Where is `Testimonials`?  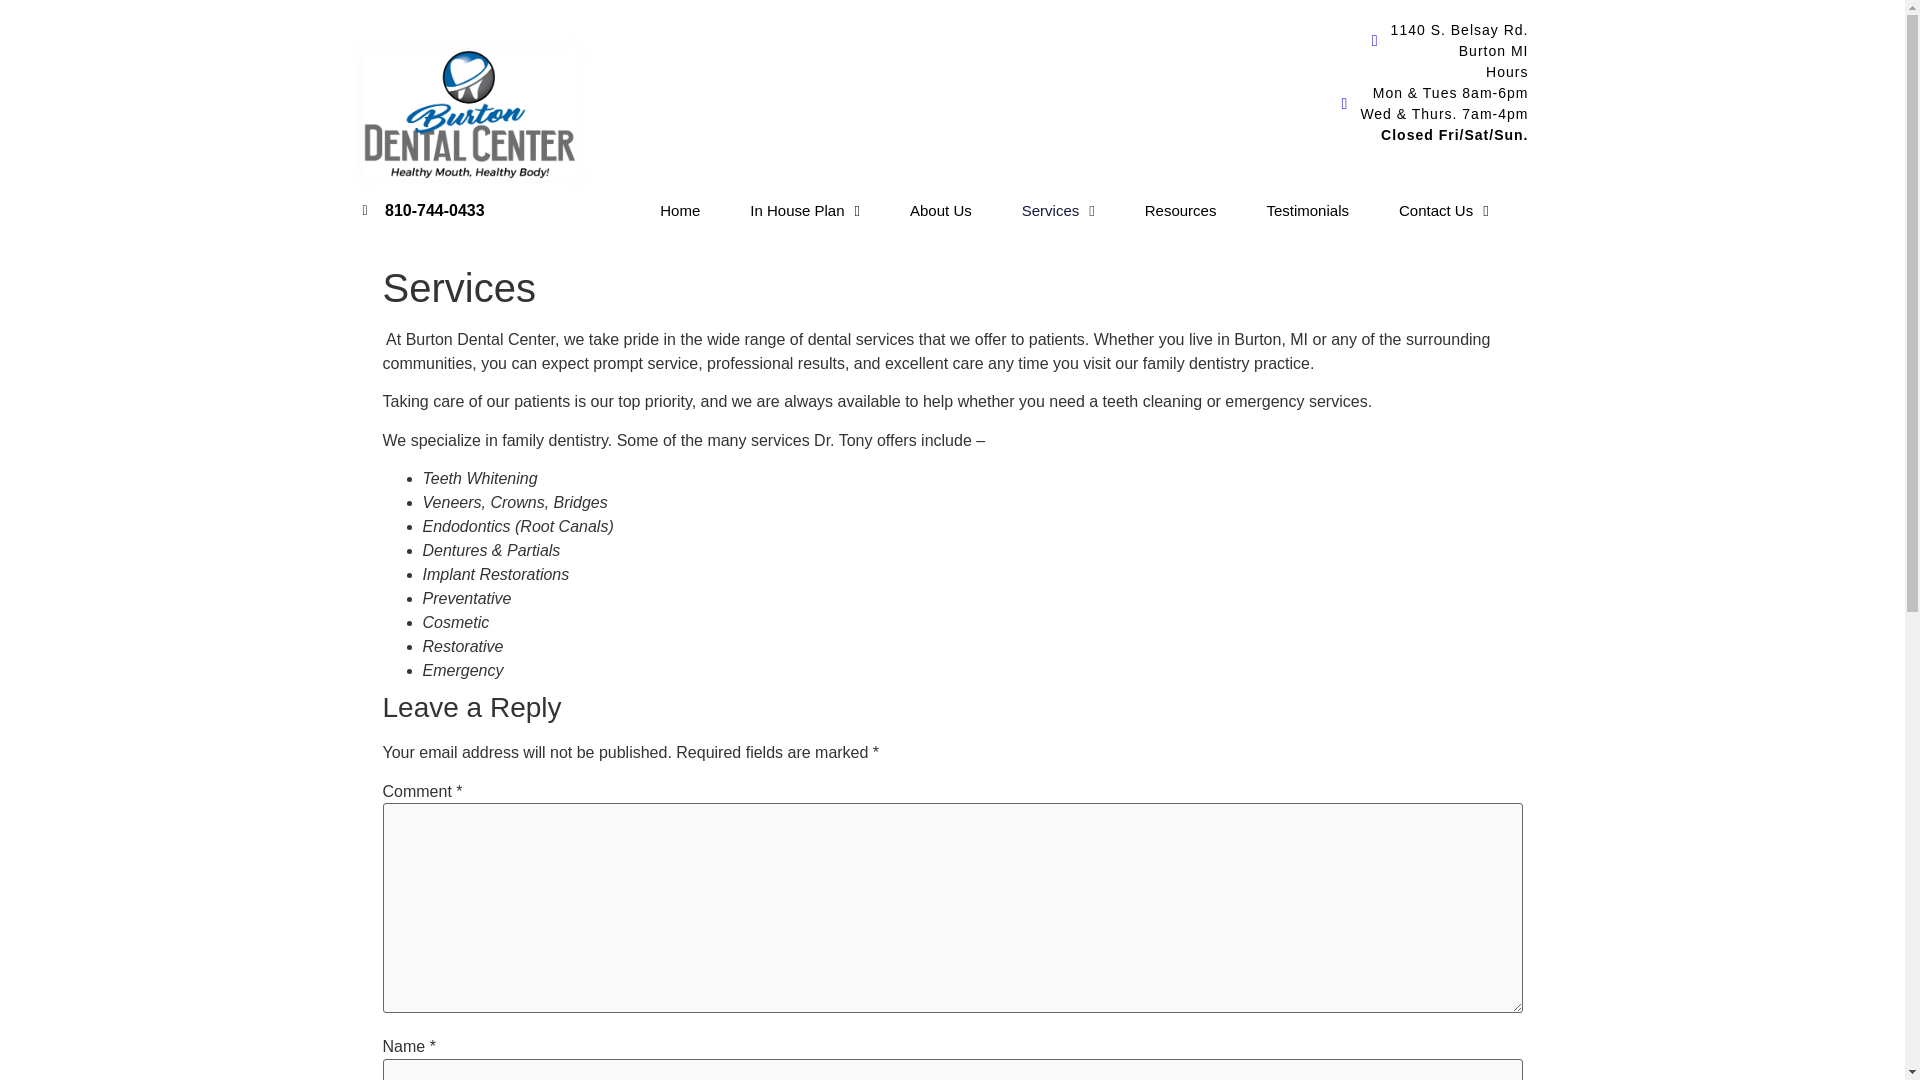
Testimonials is located at coordinates (1307, 154).